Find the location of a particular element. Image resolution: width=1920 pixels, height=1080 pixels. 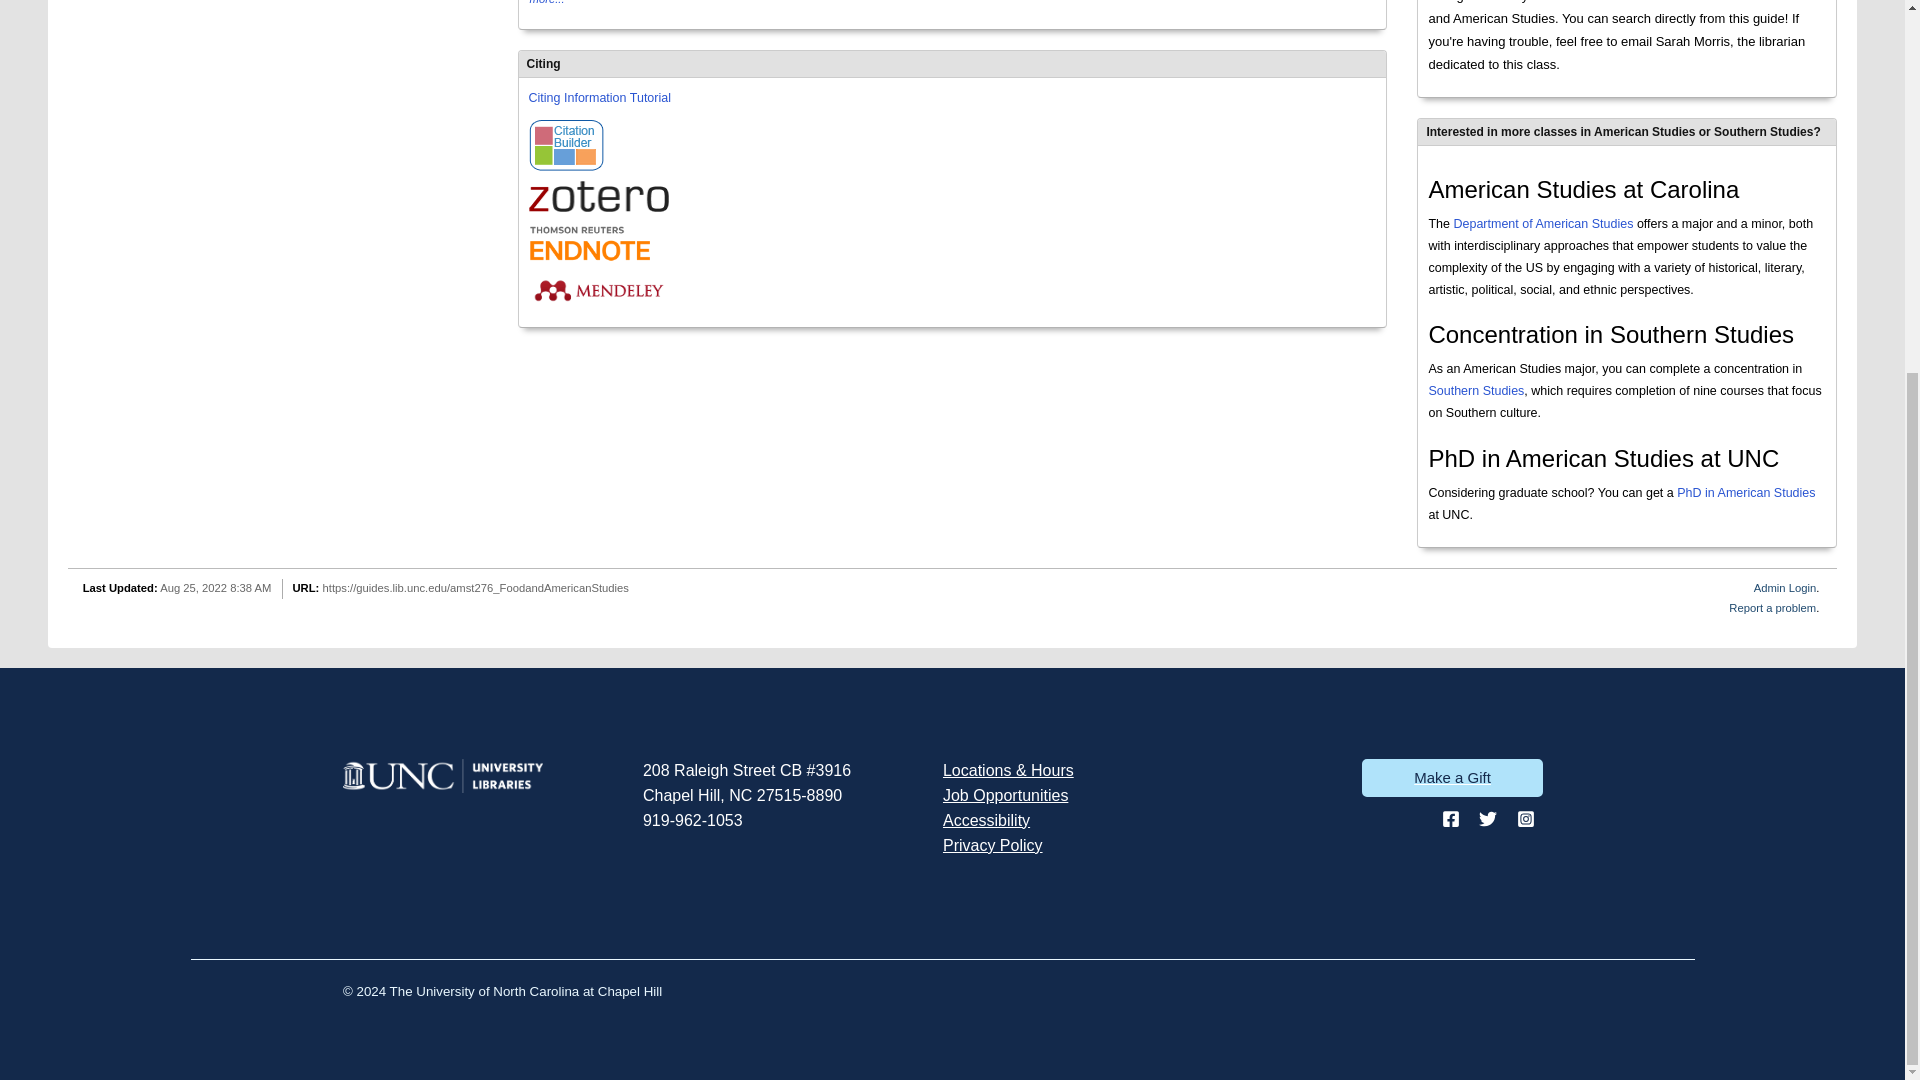

PhD in American Studies is located at coordinates (1745, 493).